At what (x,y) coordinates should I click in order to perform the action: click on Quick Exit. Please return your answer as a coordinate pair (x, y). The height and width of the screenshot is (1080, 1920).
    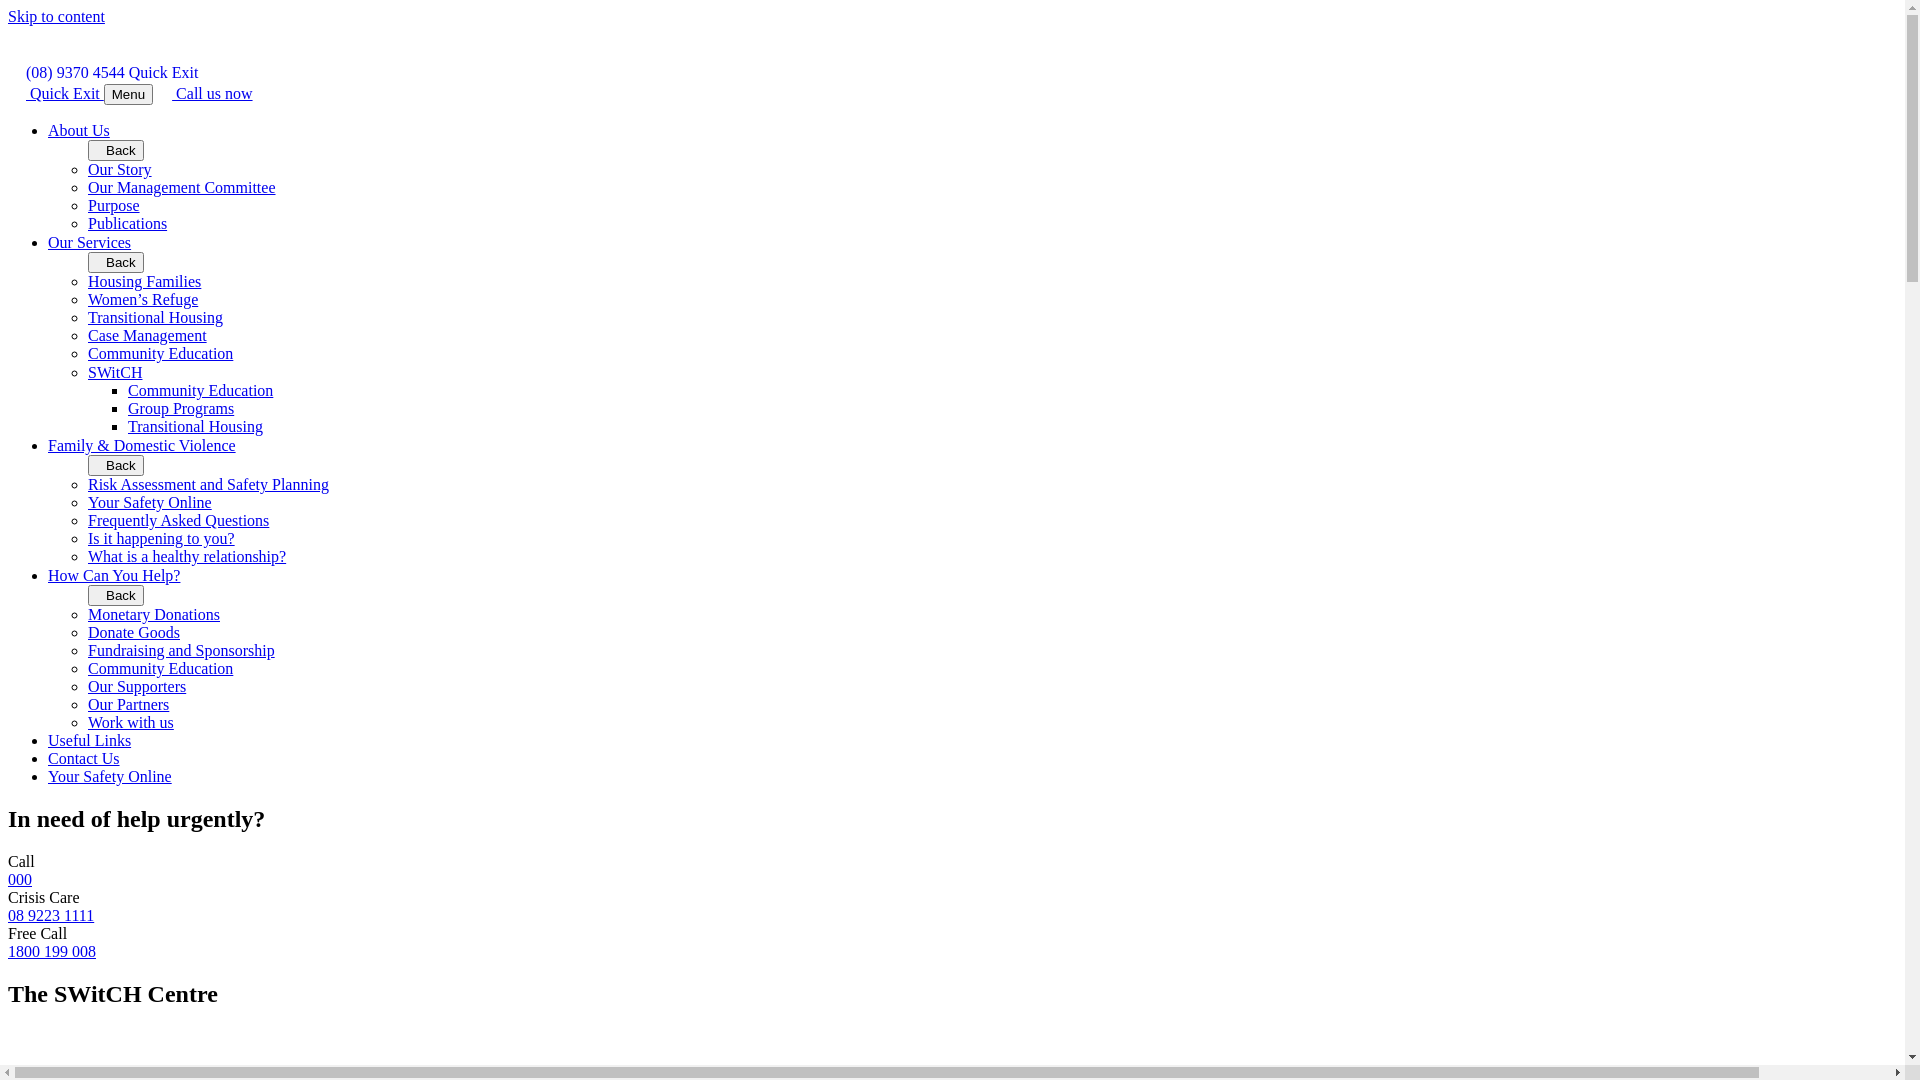
    Looking at the image, I should click on (56, 94).